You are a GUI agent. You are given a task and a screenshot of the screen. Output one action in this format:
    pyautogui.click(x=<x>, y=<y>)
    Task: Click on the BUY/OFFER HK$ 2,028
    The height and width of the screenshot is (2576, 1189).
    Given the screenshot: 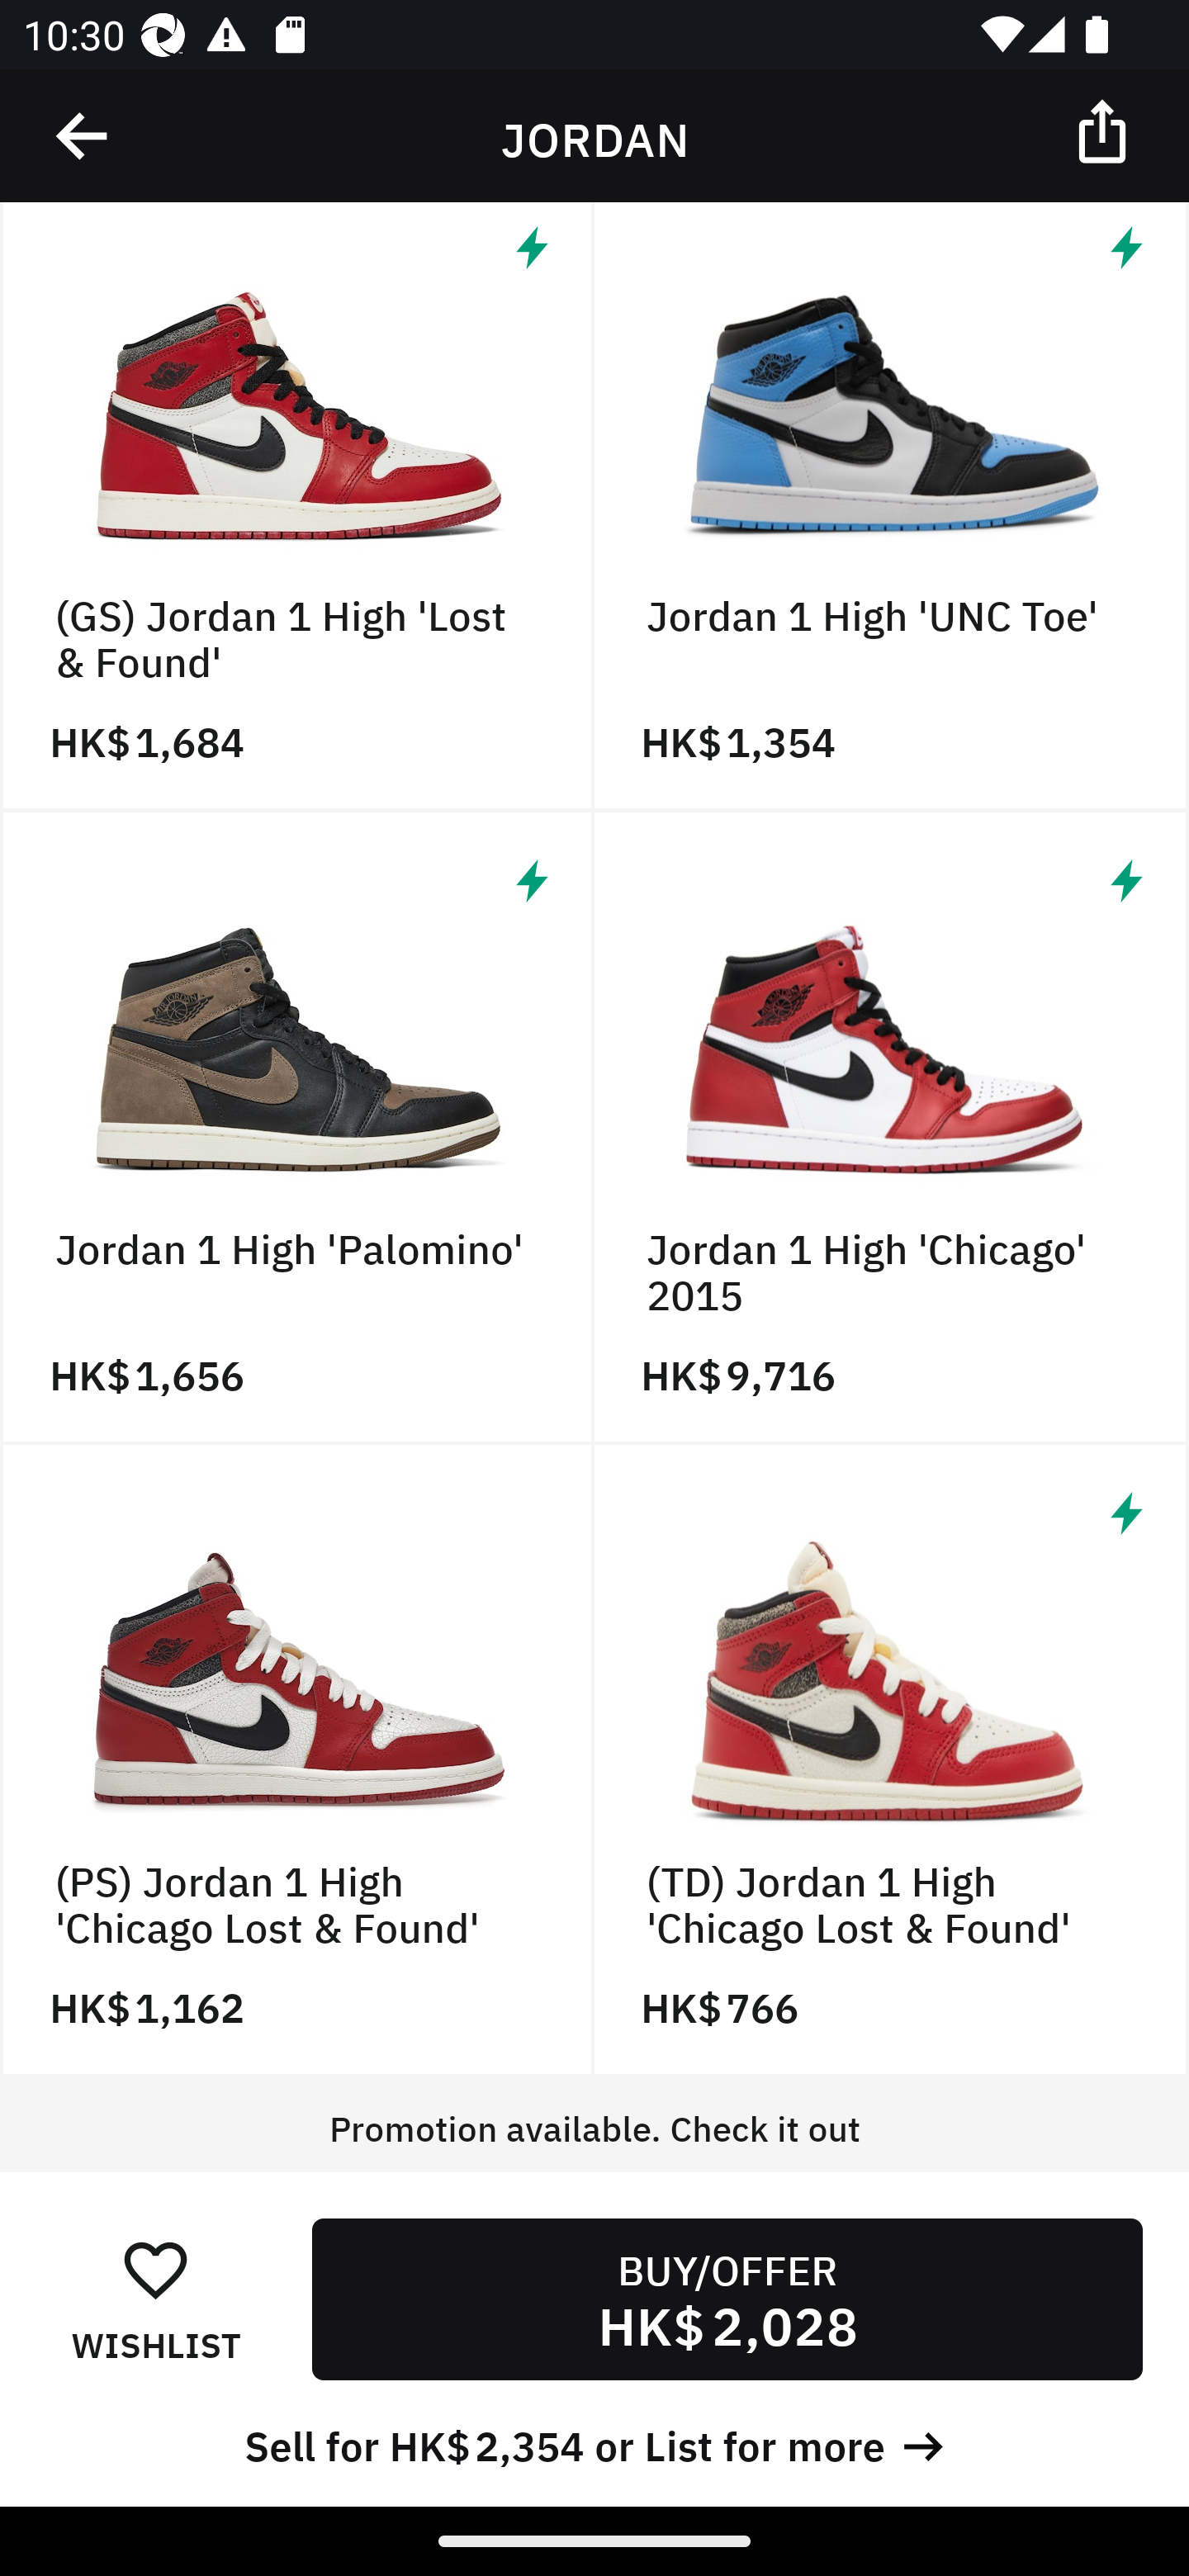 What is the action you would take?
    pyautogui.click(x=727, y=2299)
    